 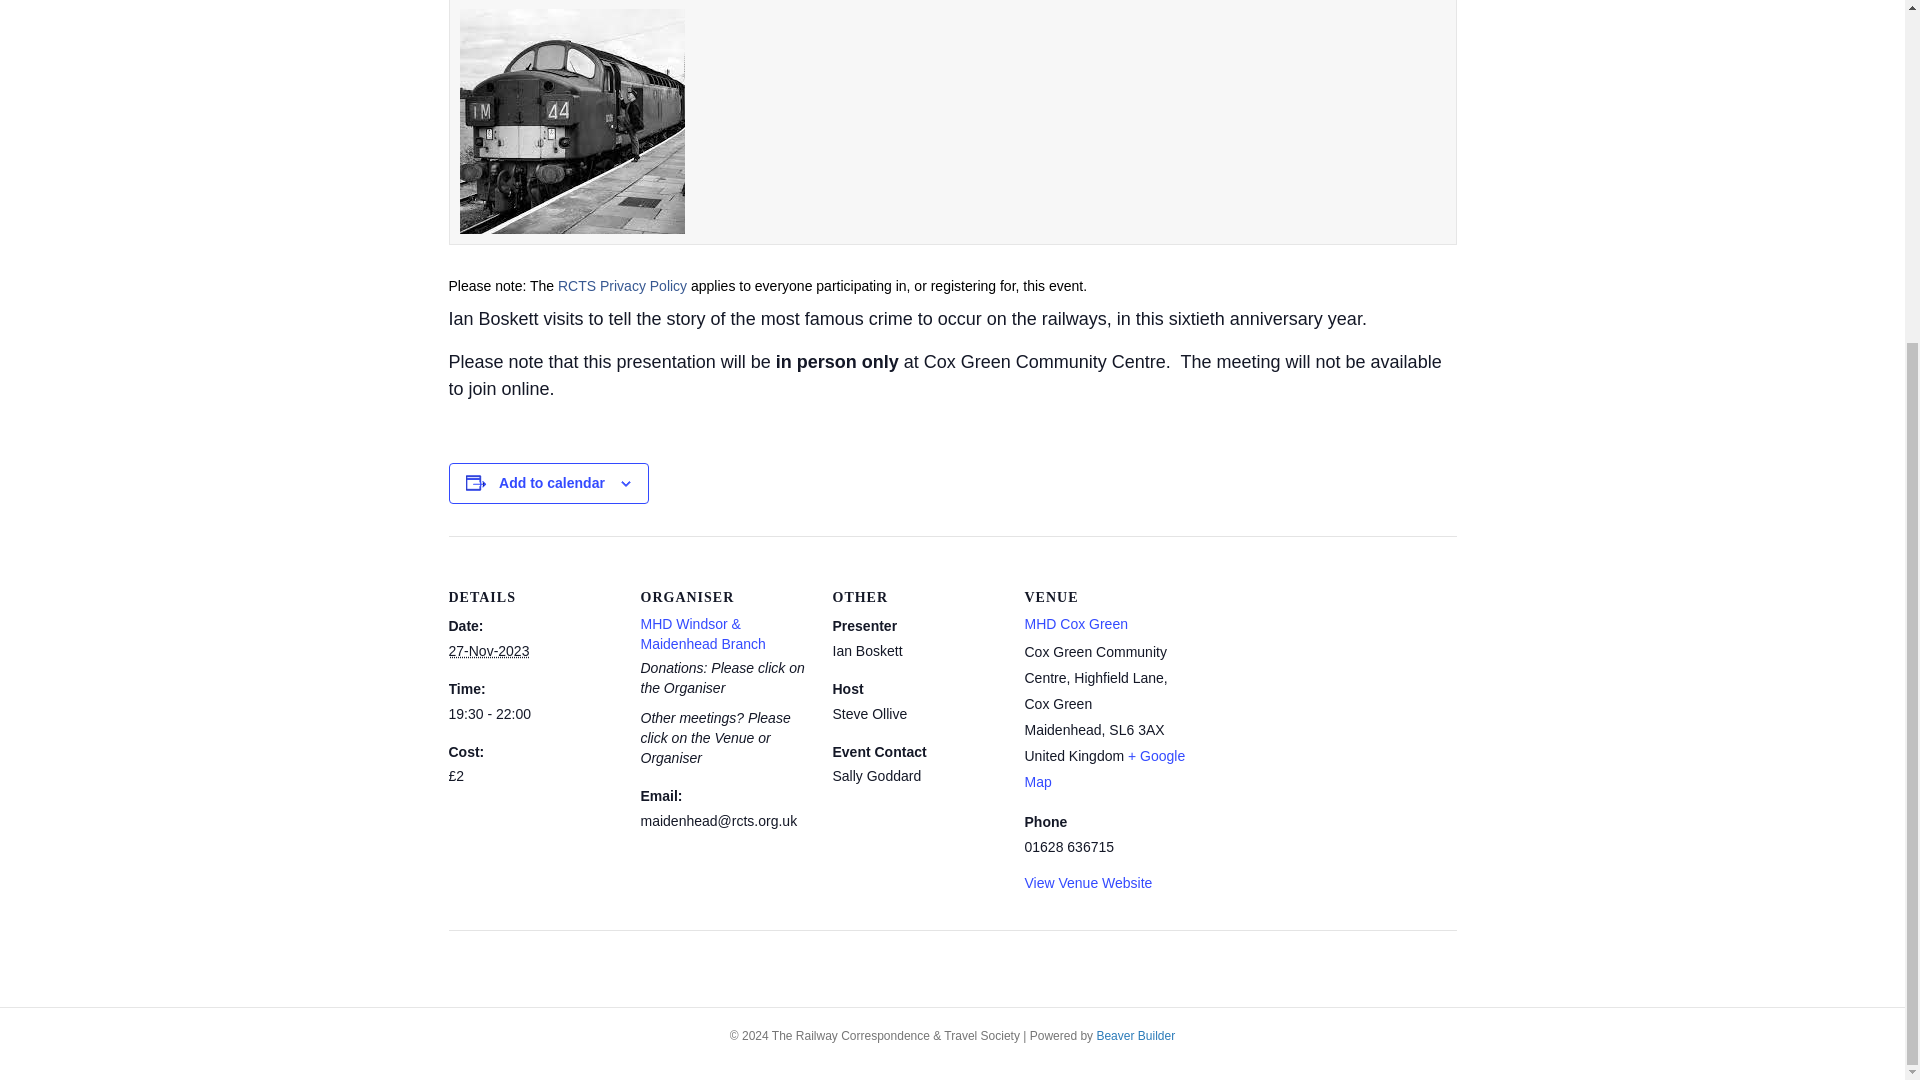 What do you see at coordinates (1136, 1036) in the screenshot?
I see `WordPress Page Builder Plugin` at bounding box center [1136, 1036].